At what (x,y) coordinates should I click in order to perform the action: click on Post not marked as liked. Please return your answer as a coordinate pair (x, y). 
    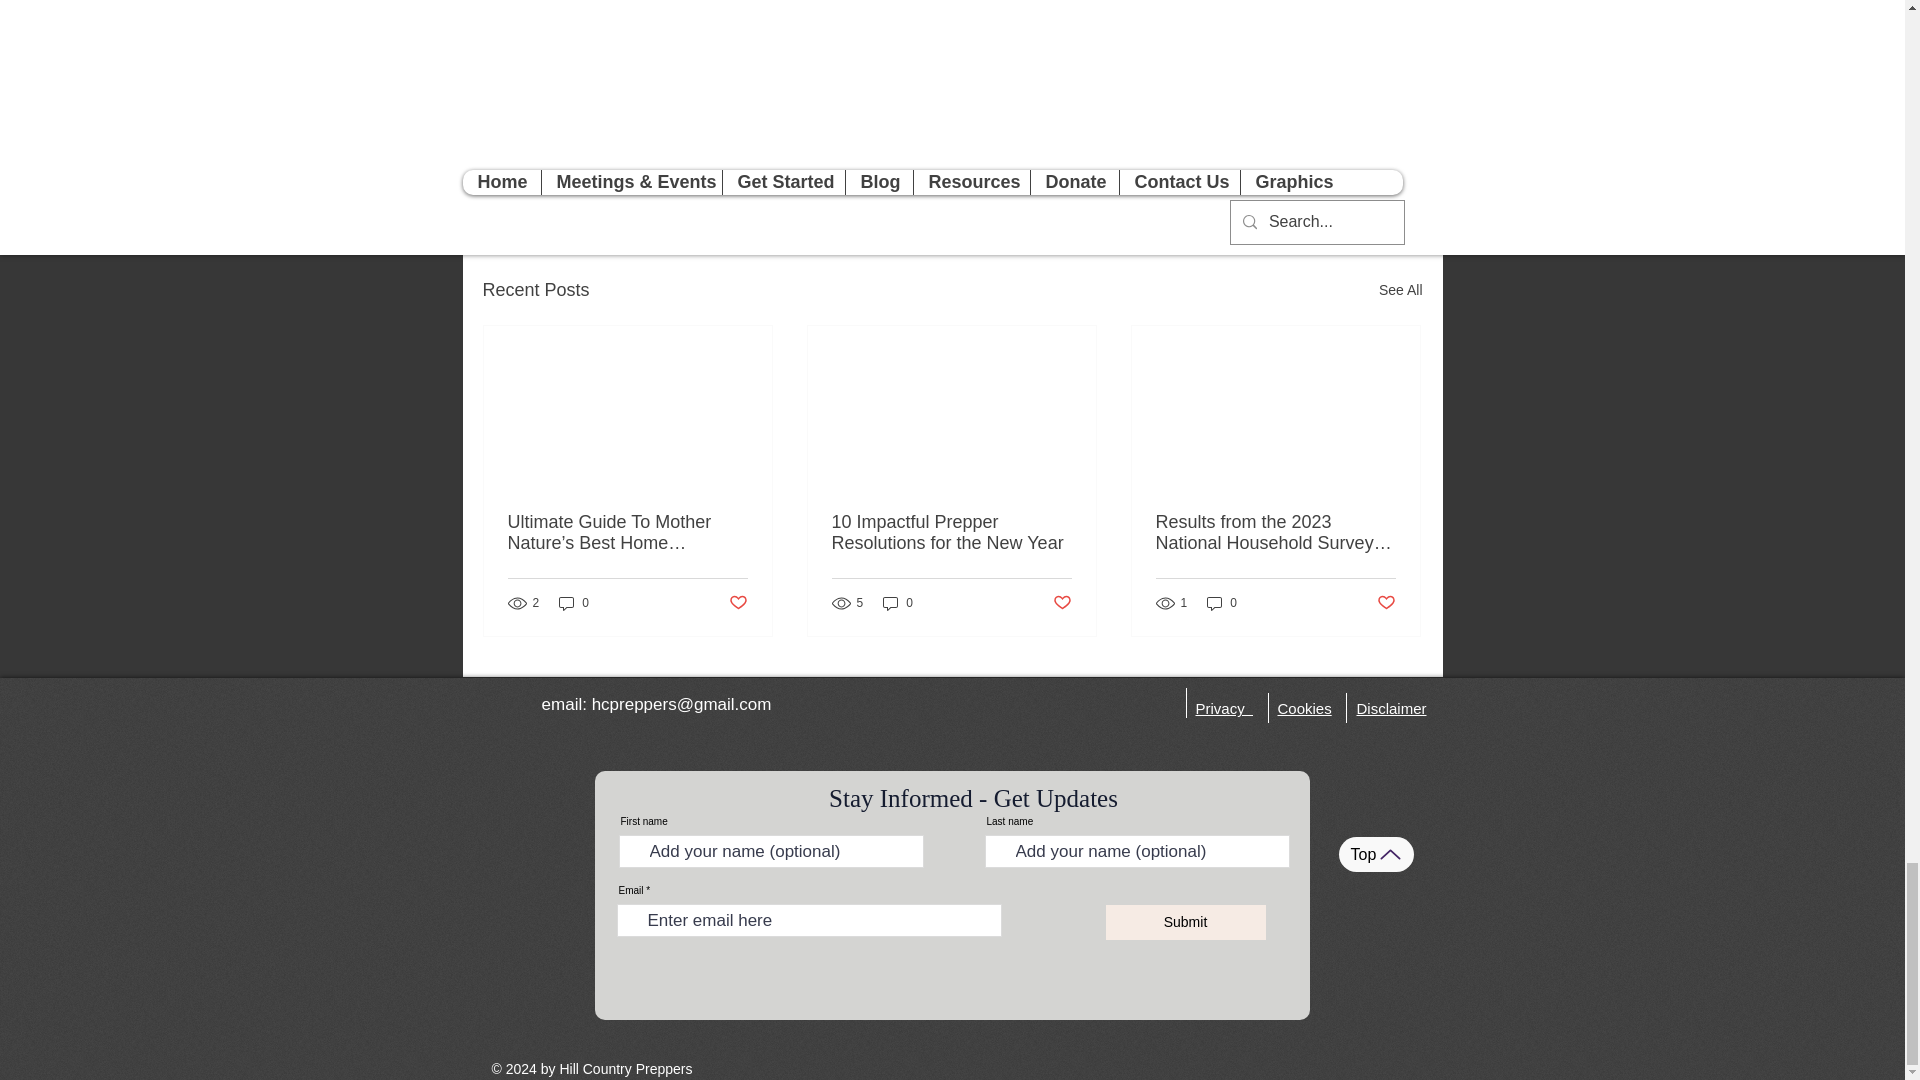
    Looking at the image, I should click on (1386, 603).